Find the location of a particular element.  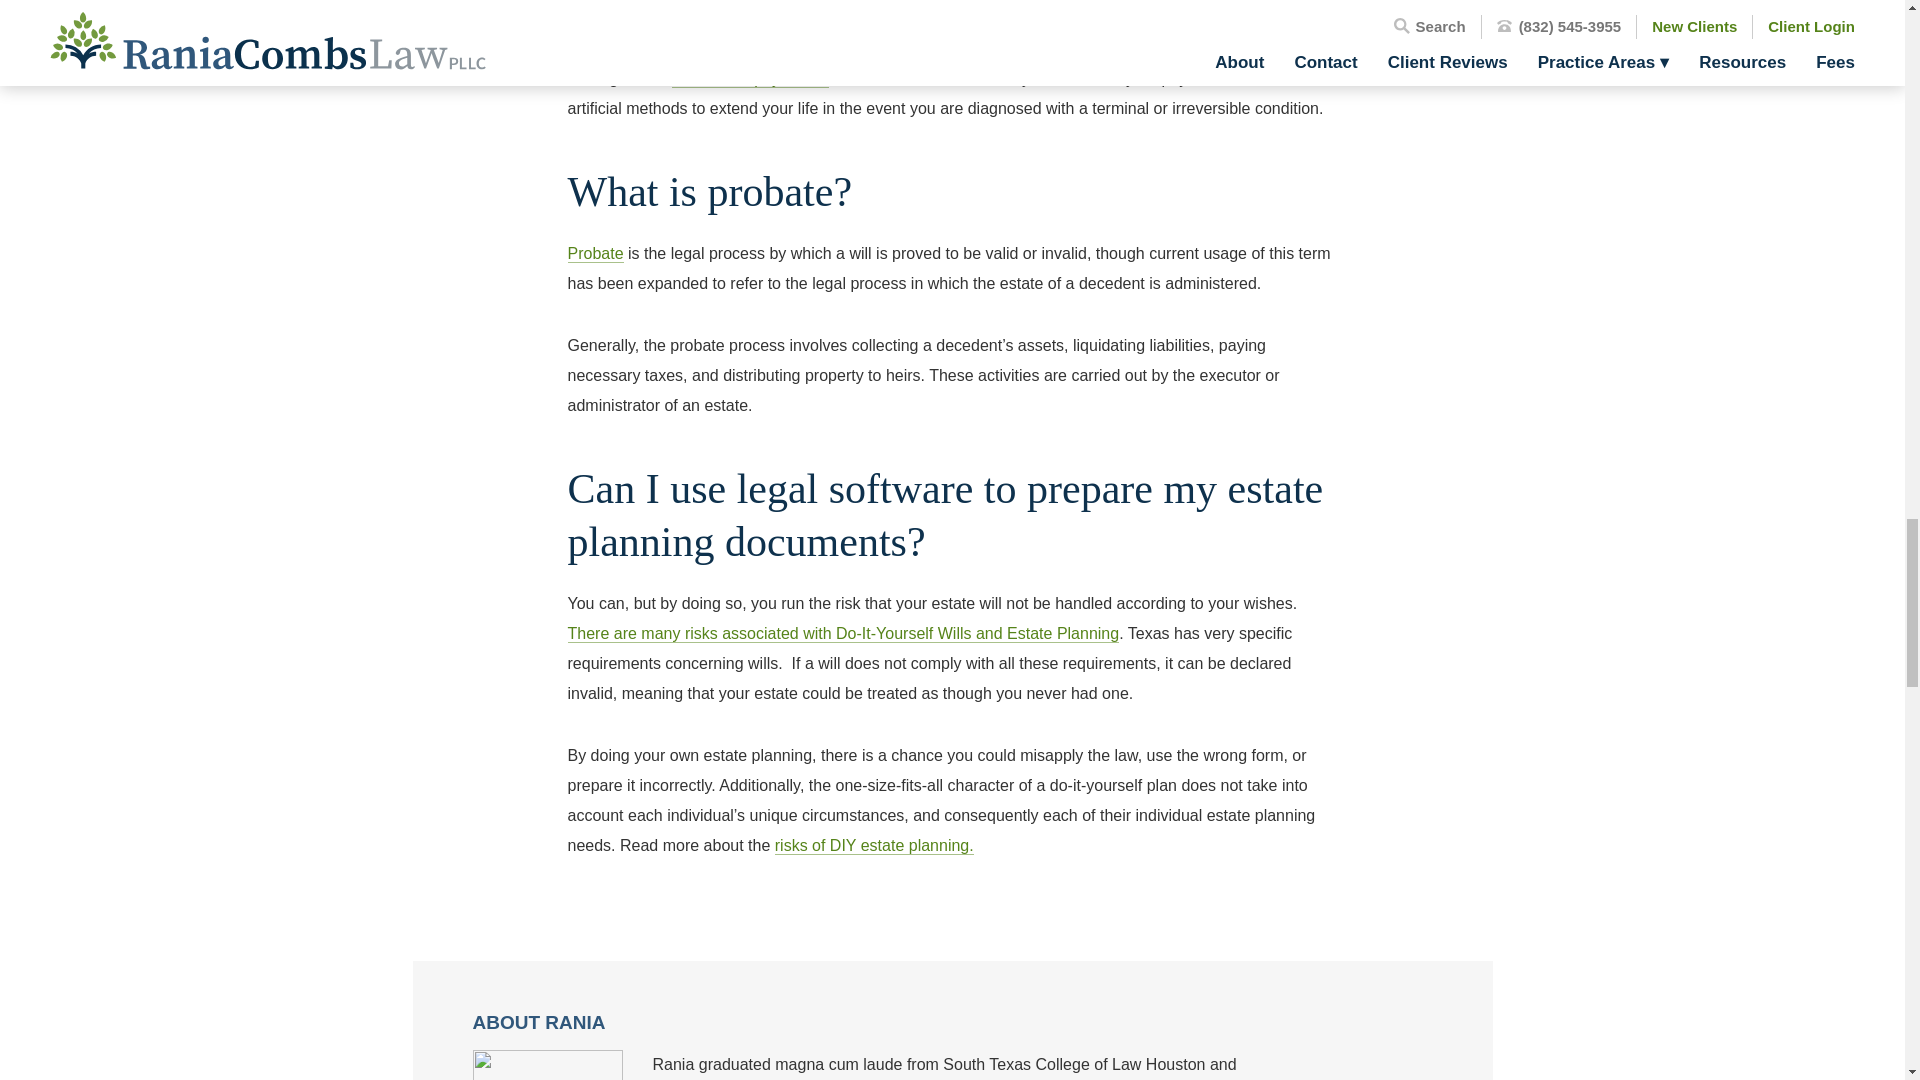

Probate is located at coordinates (596, 254).